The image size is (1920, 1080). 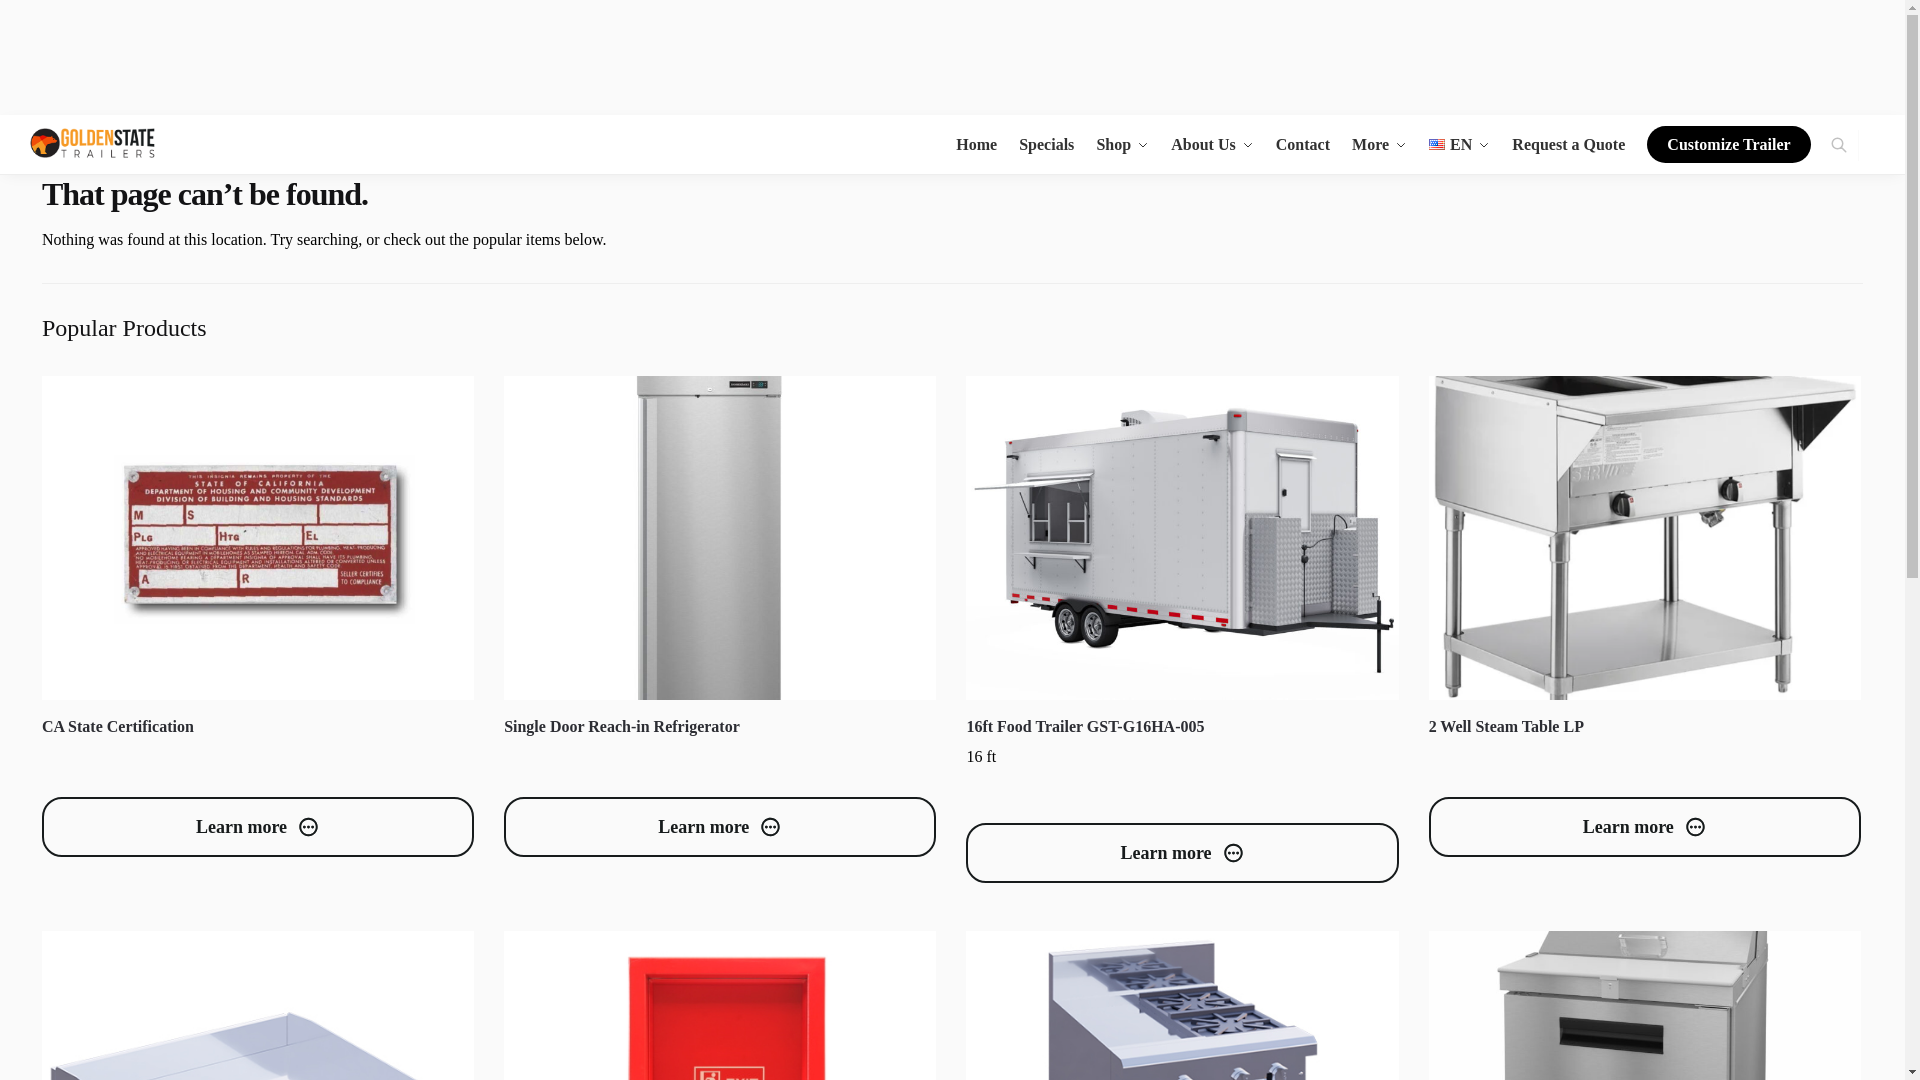 What do you see at coordinates (720, 1005) in the screenshot?
I see `Emergency Exit Door` at bounding box center [720, 1005].